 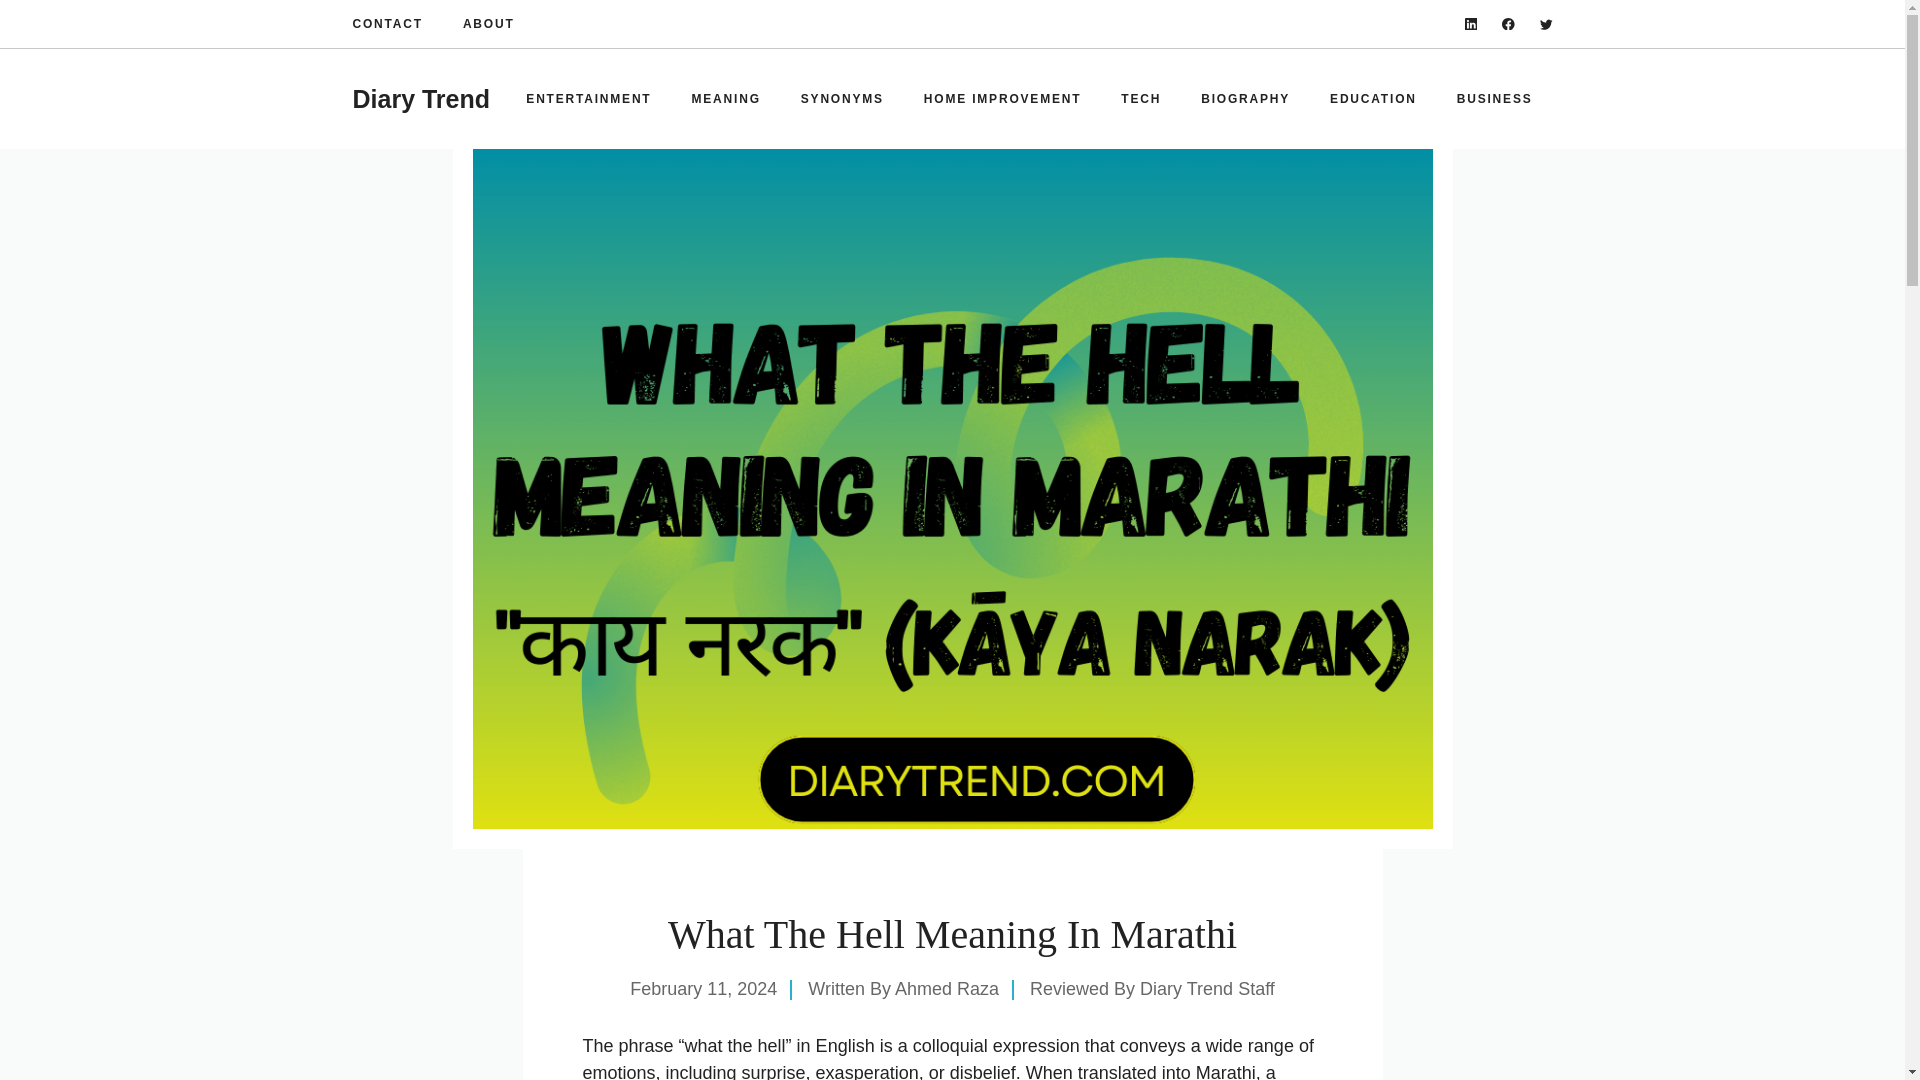 What do you see at coordinates (726, 98) in the screenshot?
I see `MEANING` at bounding box center [726, 98].